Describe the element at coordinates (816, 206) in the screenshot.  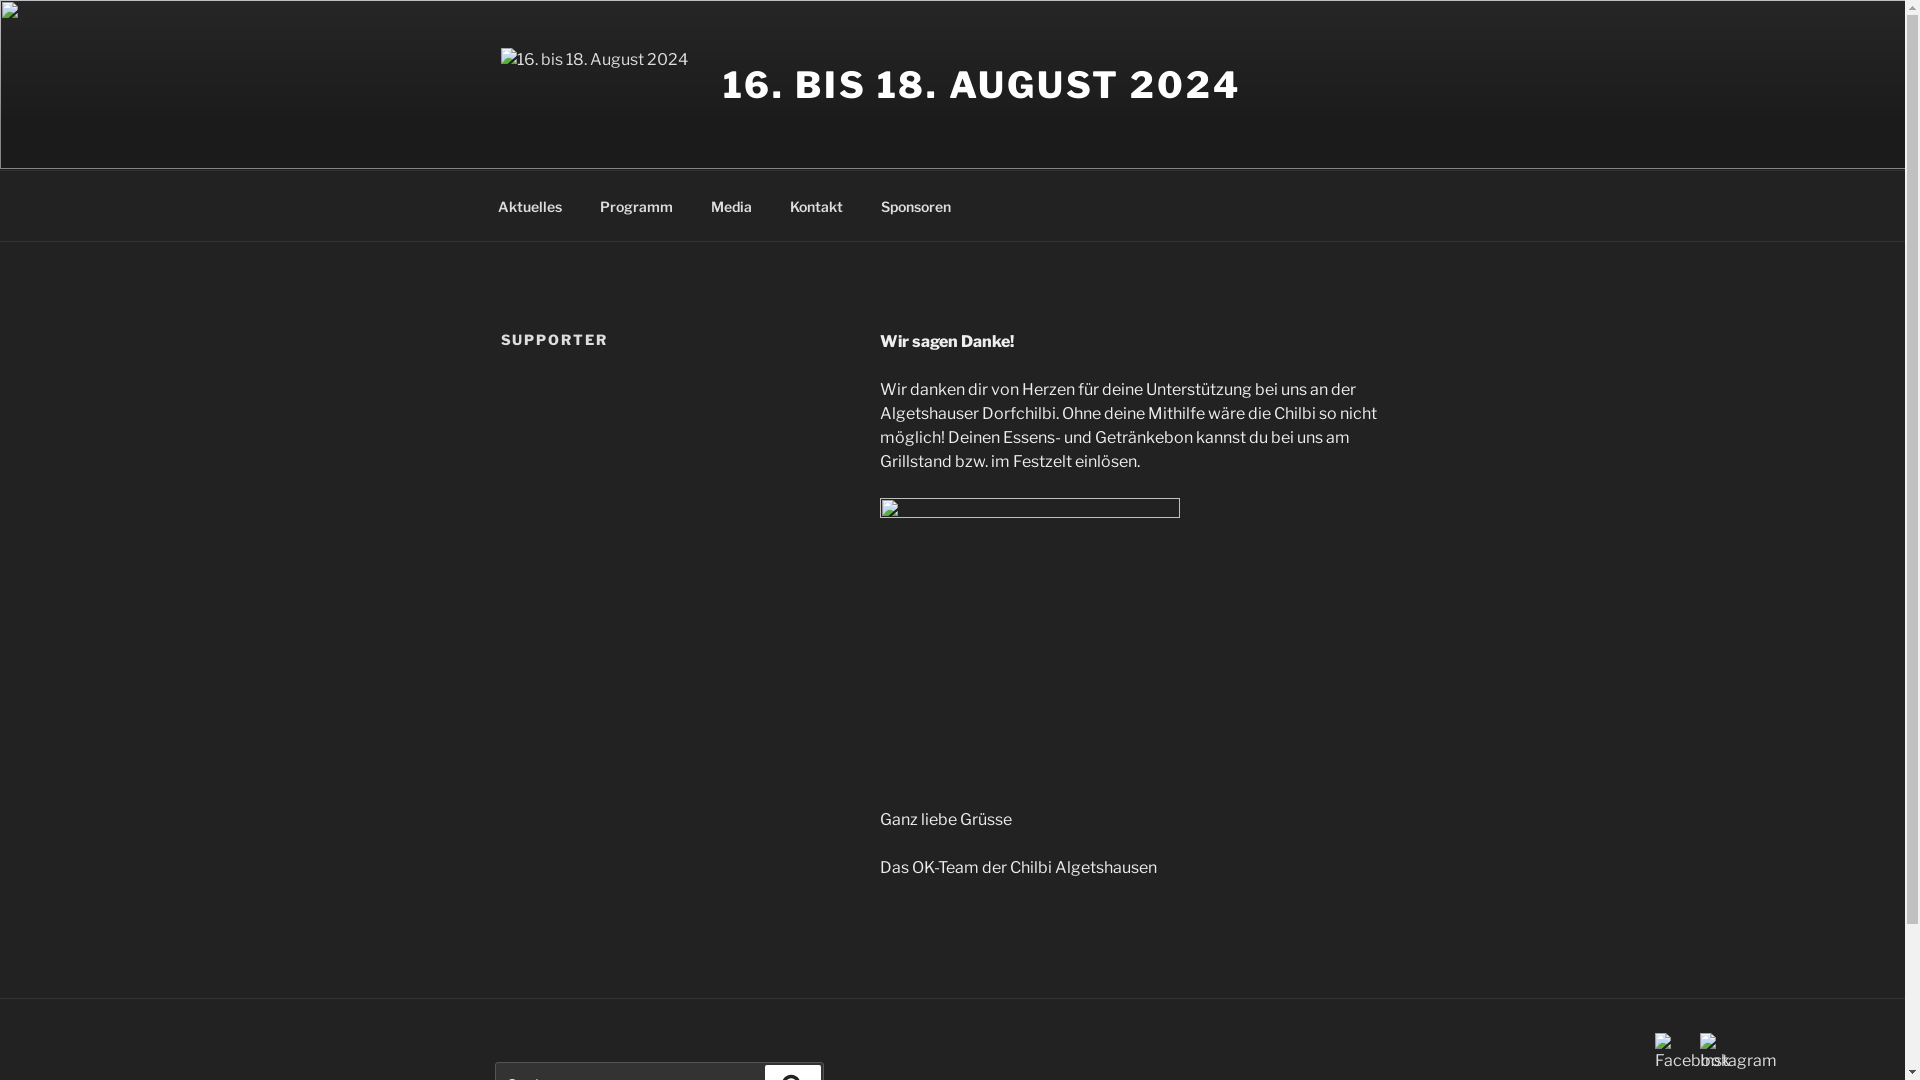
I see `Kontakt` at that location.